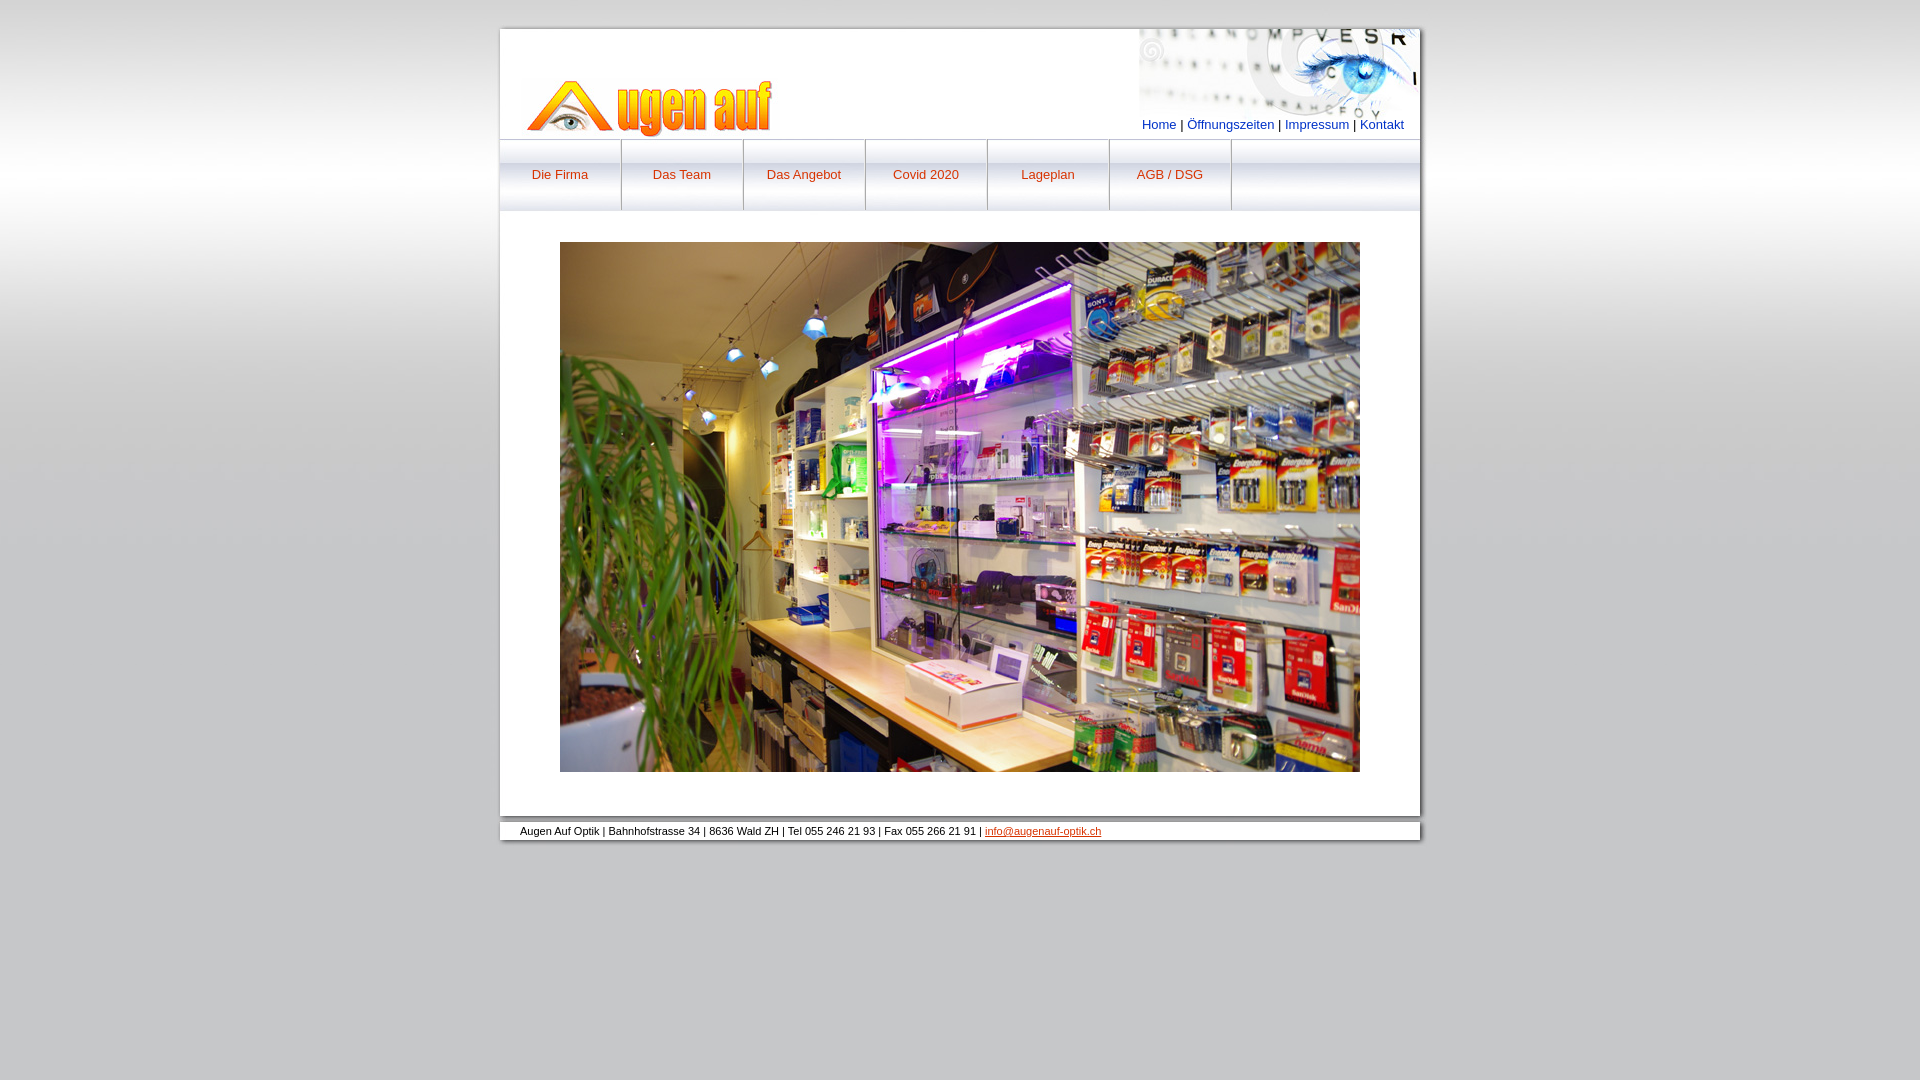 This screenshot has height=1080, width=1920. What do you see at coordinates (926, 175) in the screenshot?
I see `Covid 2020` at bounding box center [926, 175].